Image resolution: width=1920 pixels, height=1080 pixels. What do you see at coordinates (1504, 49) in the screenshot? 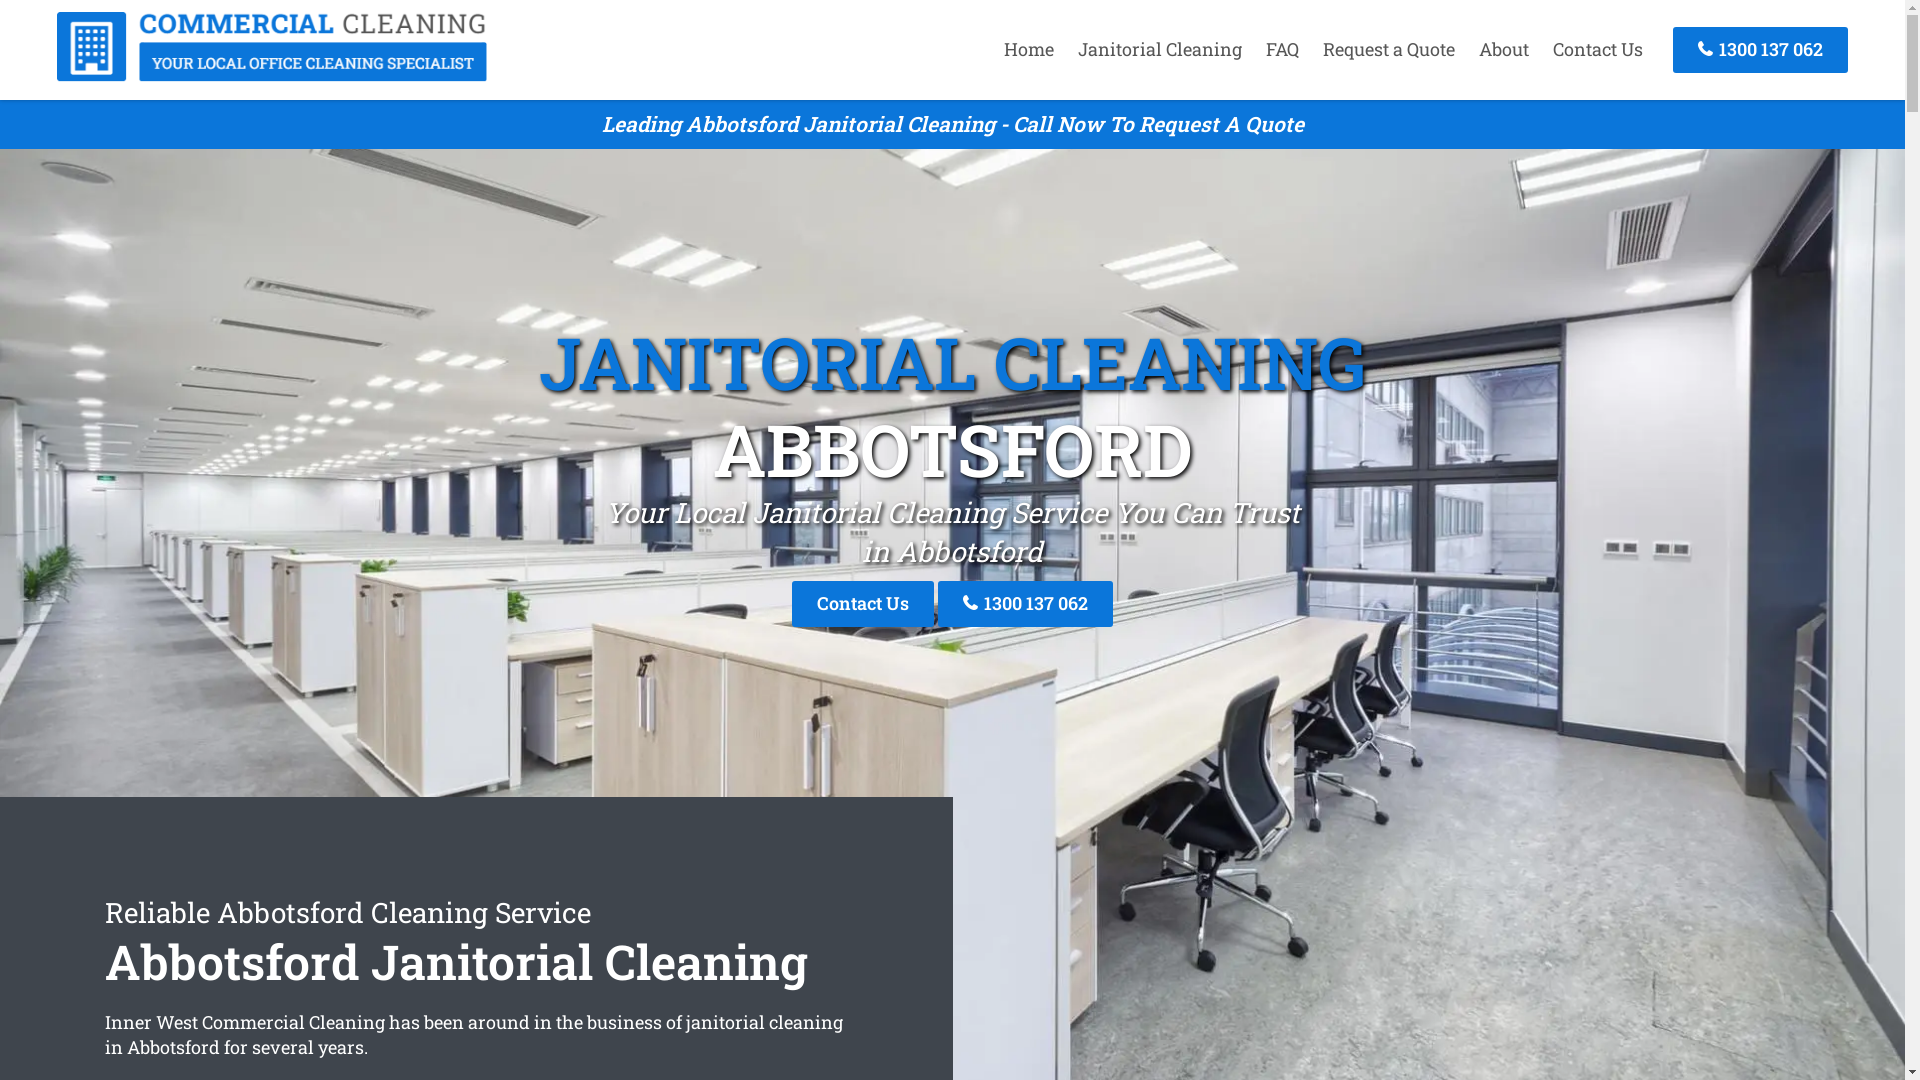
I see `About` at bounding box center [1504, 49].